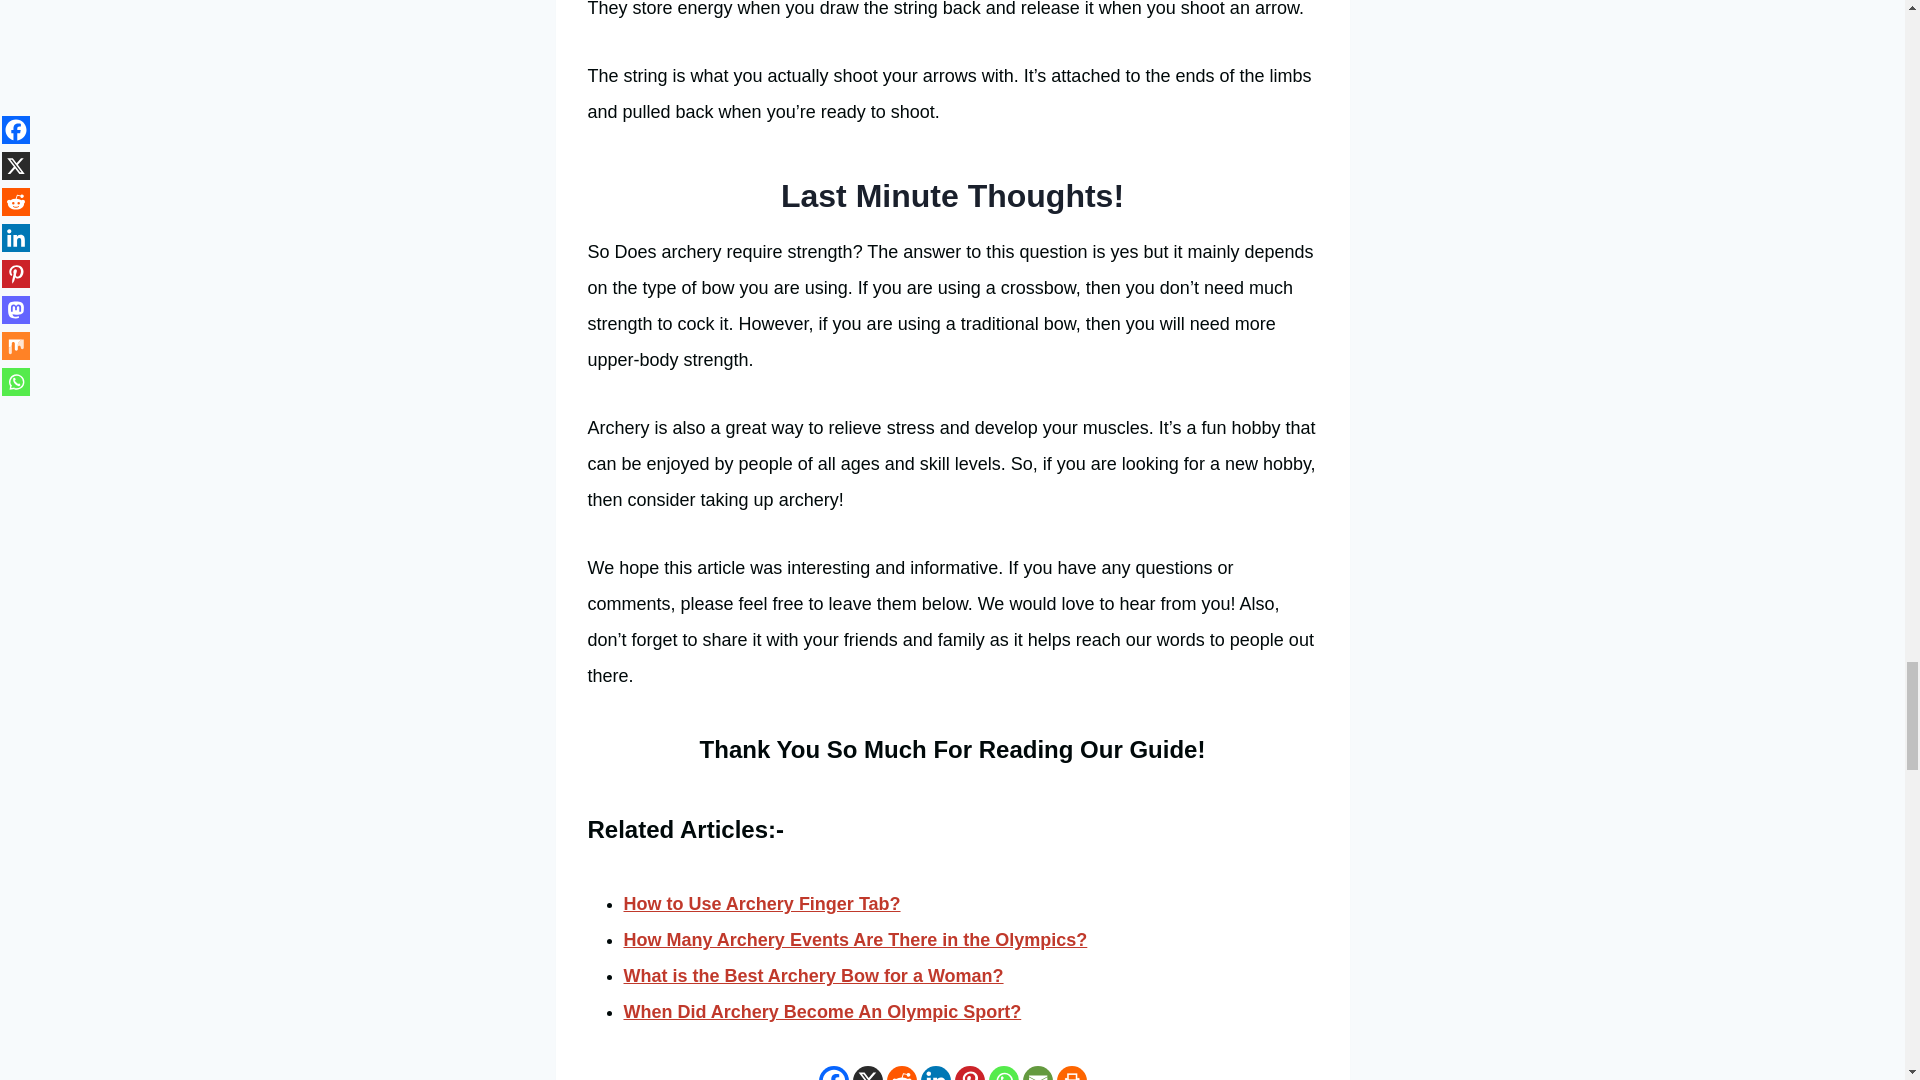 The image size is (1920, 1080). What do you see at coordinates (1036, 1072) in the screenshot?
I see `Email` at bounding box center [1036, 1072].